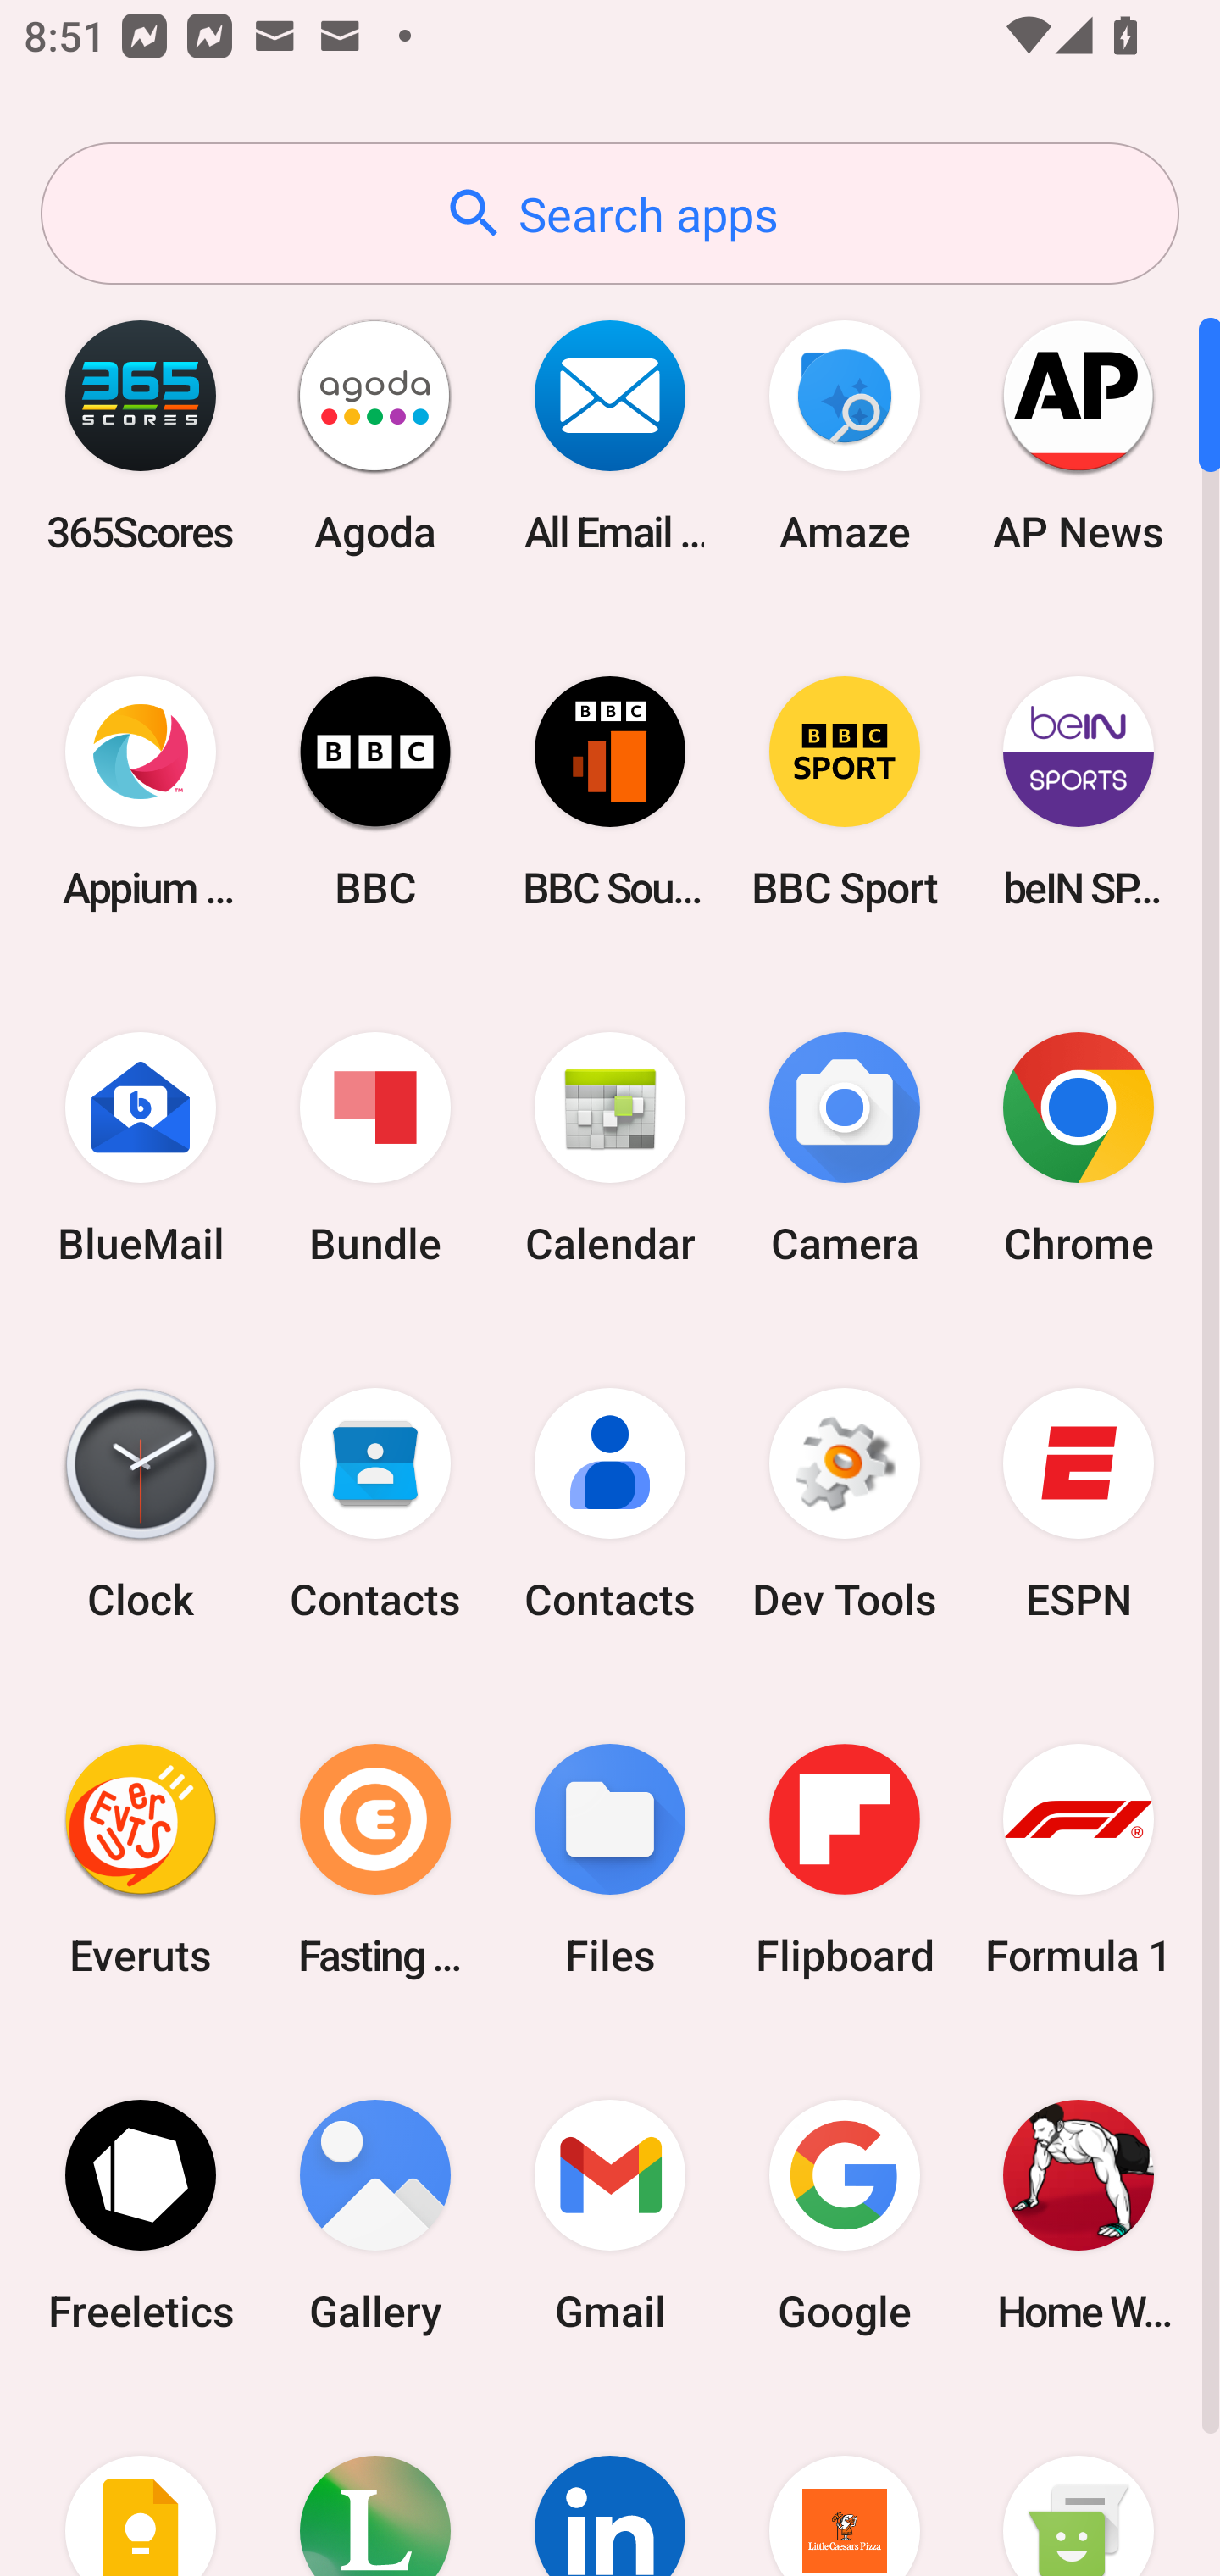 This screenshot has width=1220, height=2576. I want to click on All Email Connect, so click(610, 436).